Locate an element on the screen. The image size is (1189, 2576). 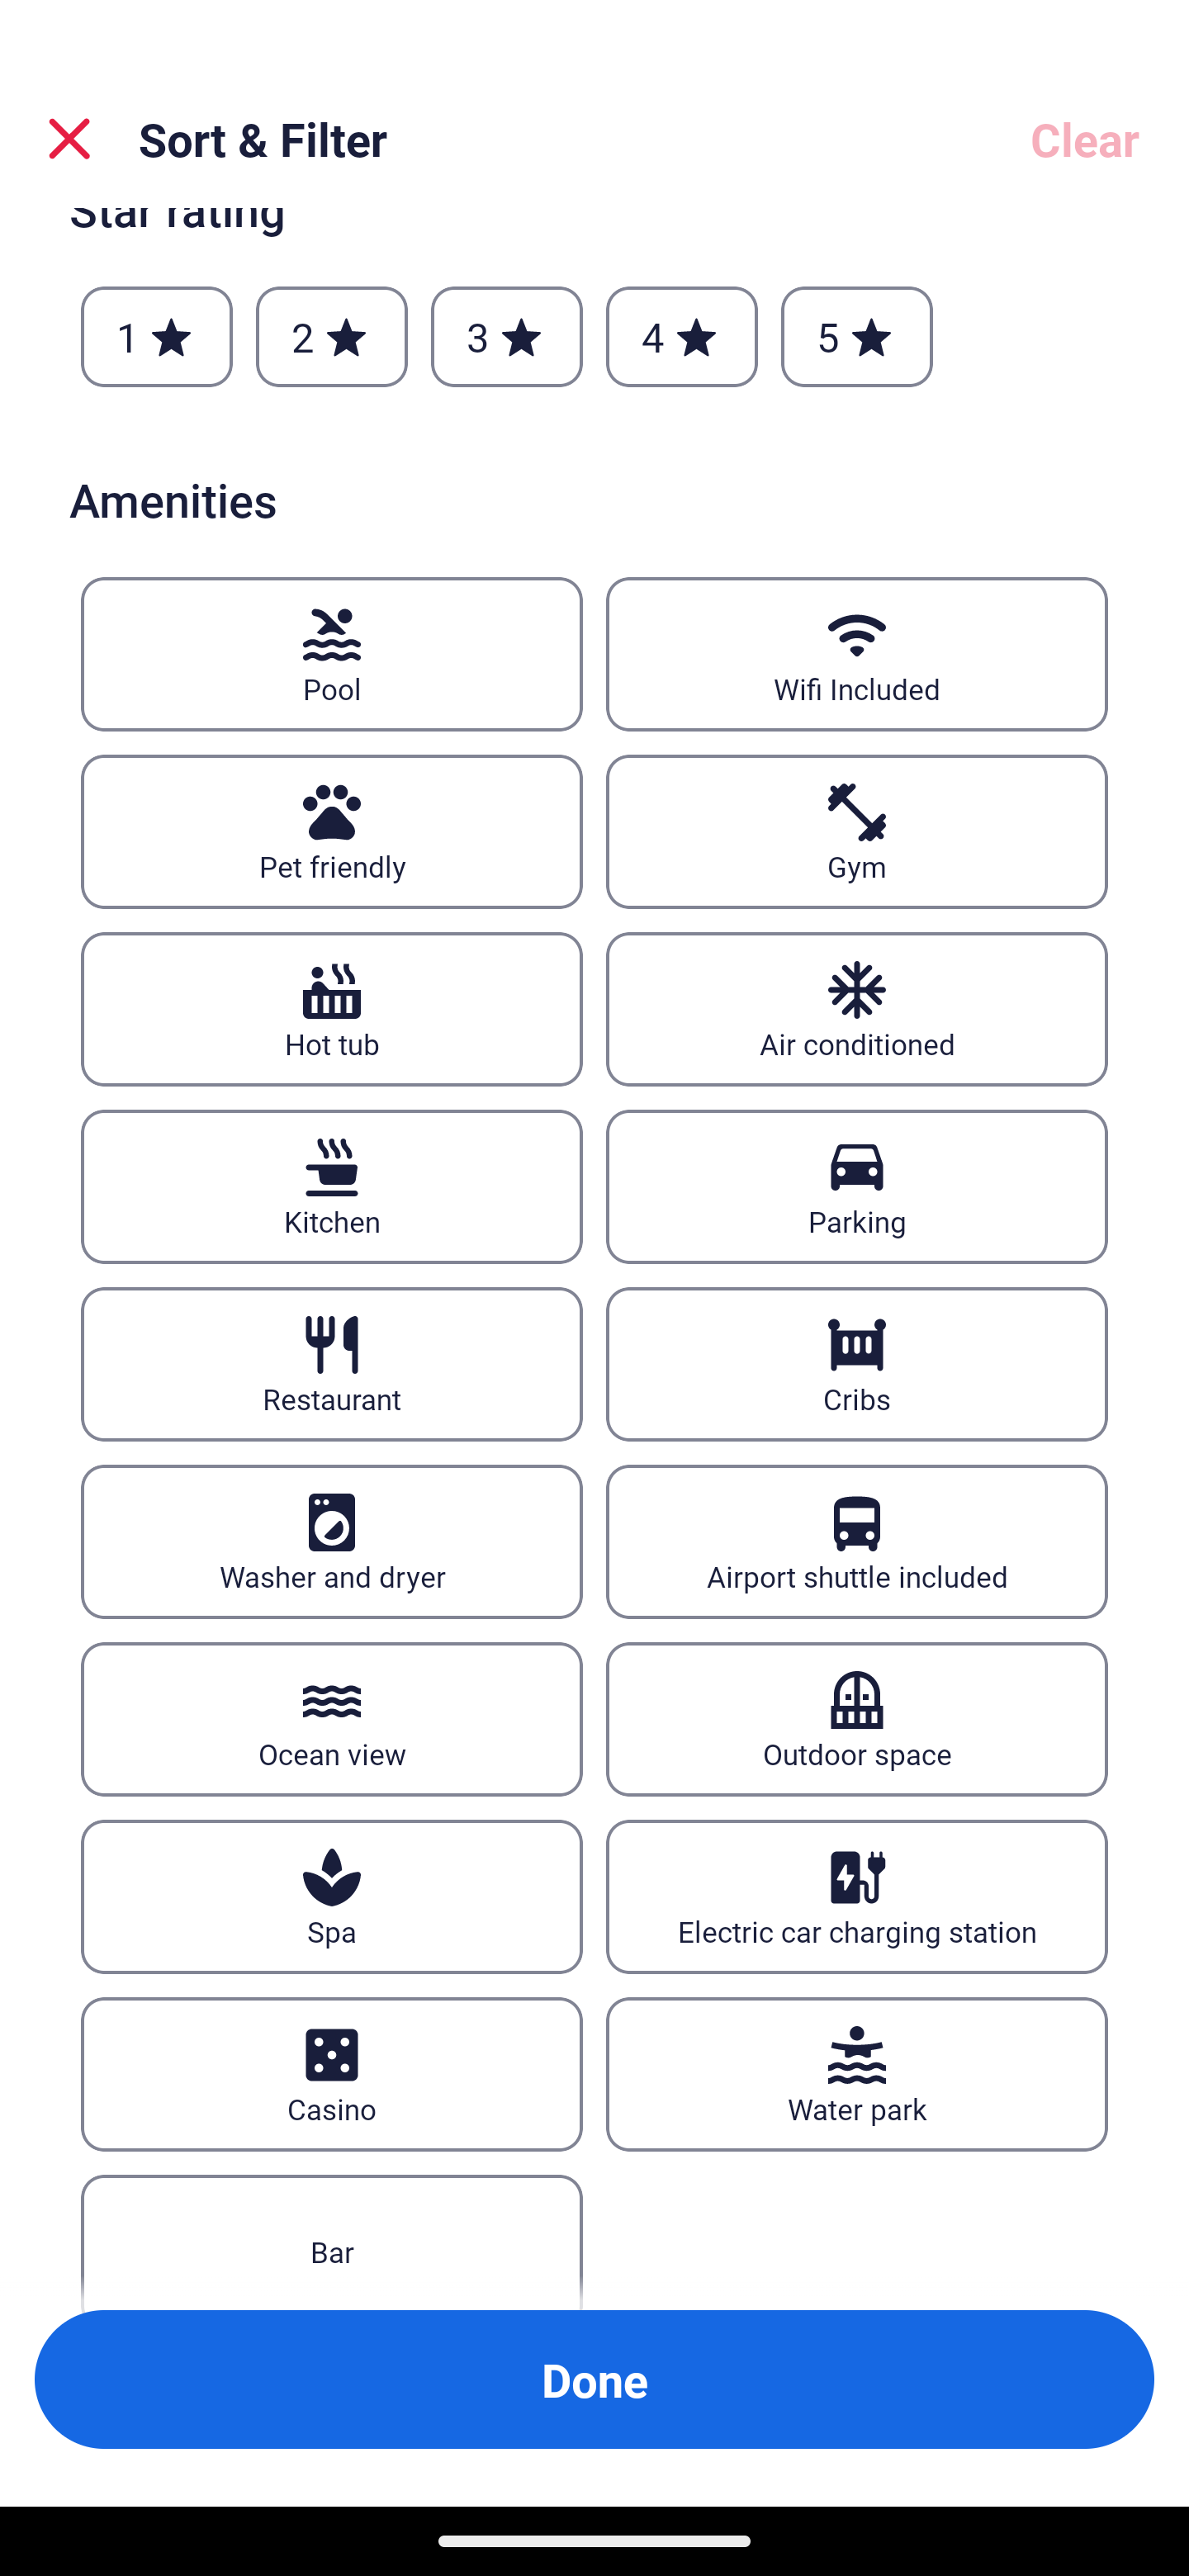
4 is located at coordinates (682, 337).